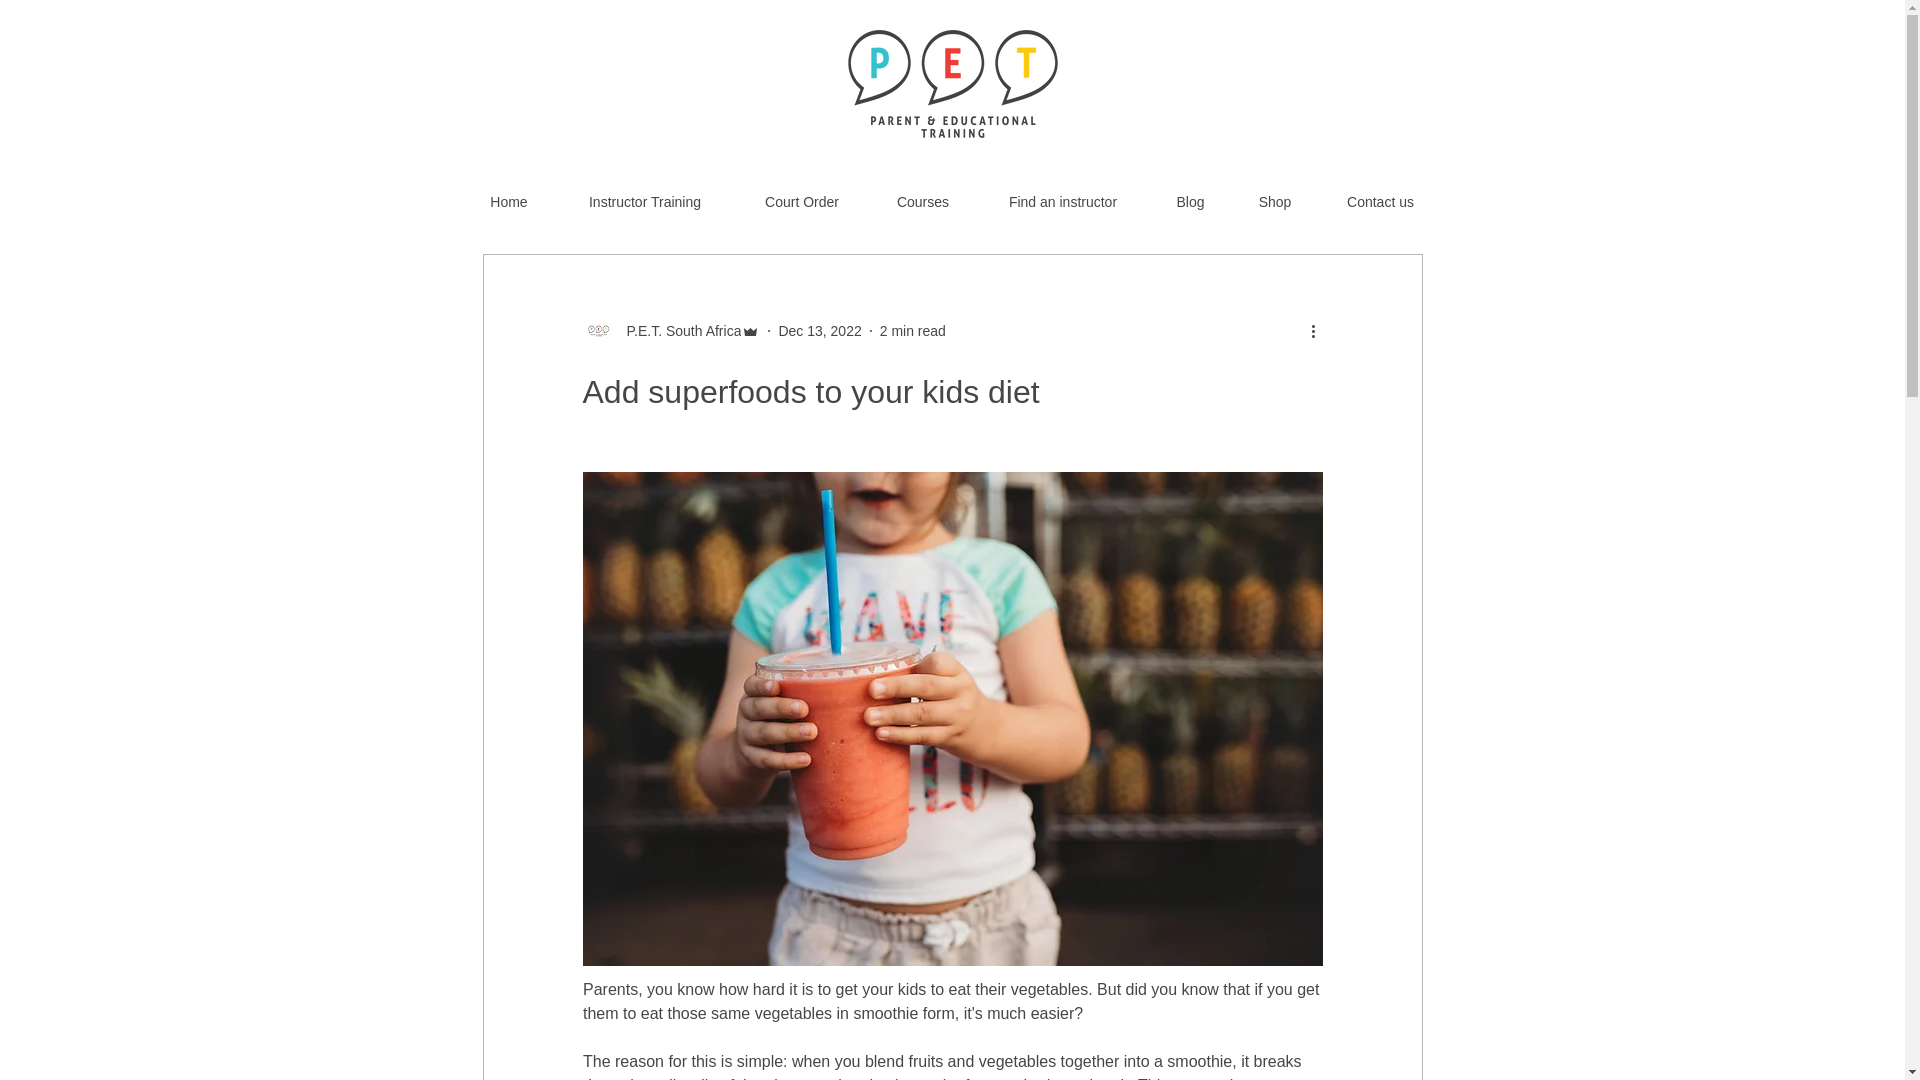 The image size is (1920, 1080). What do you see at coordinates (818, 330) in the screenshot?
I see `Dec 13, 2022` at bounding box center [818, 330].